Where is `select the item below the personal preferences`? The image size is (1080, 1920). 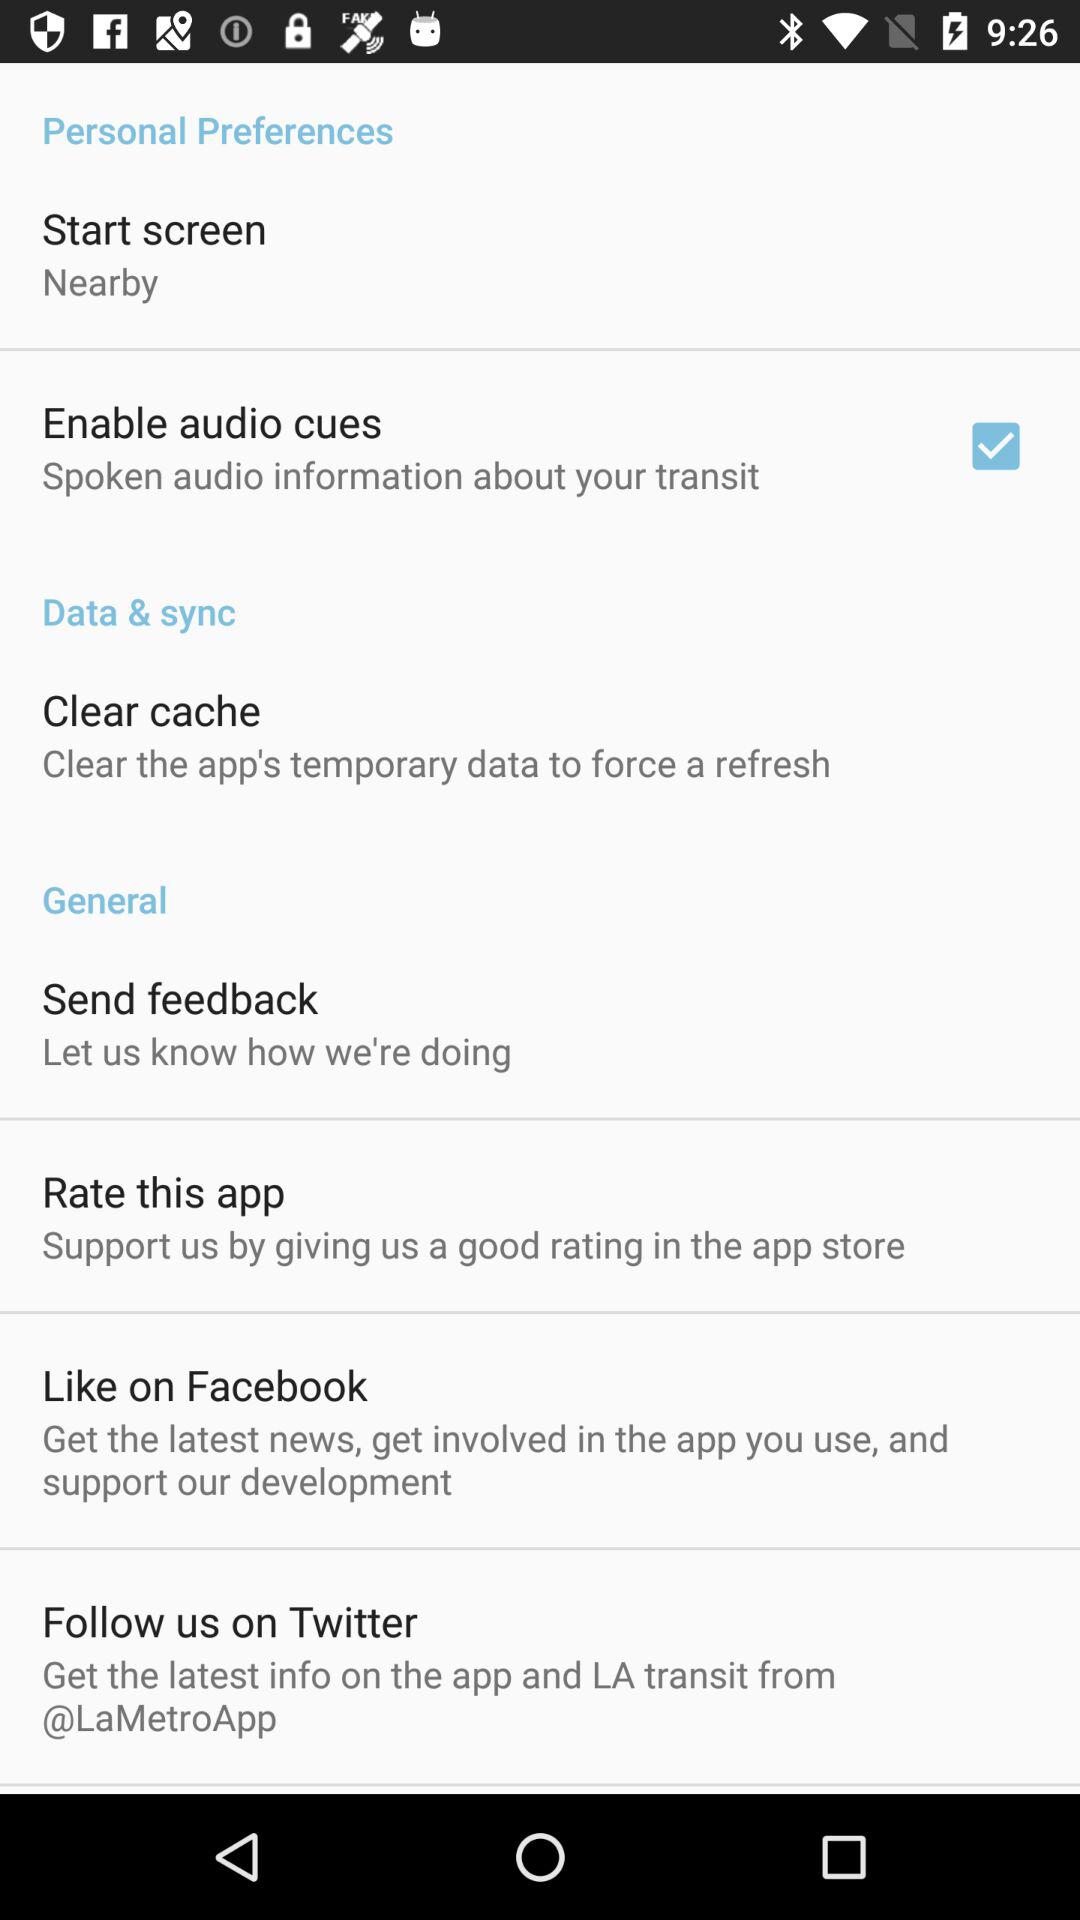 select the item below the personal preferences is located at coordinates (996, 446).